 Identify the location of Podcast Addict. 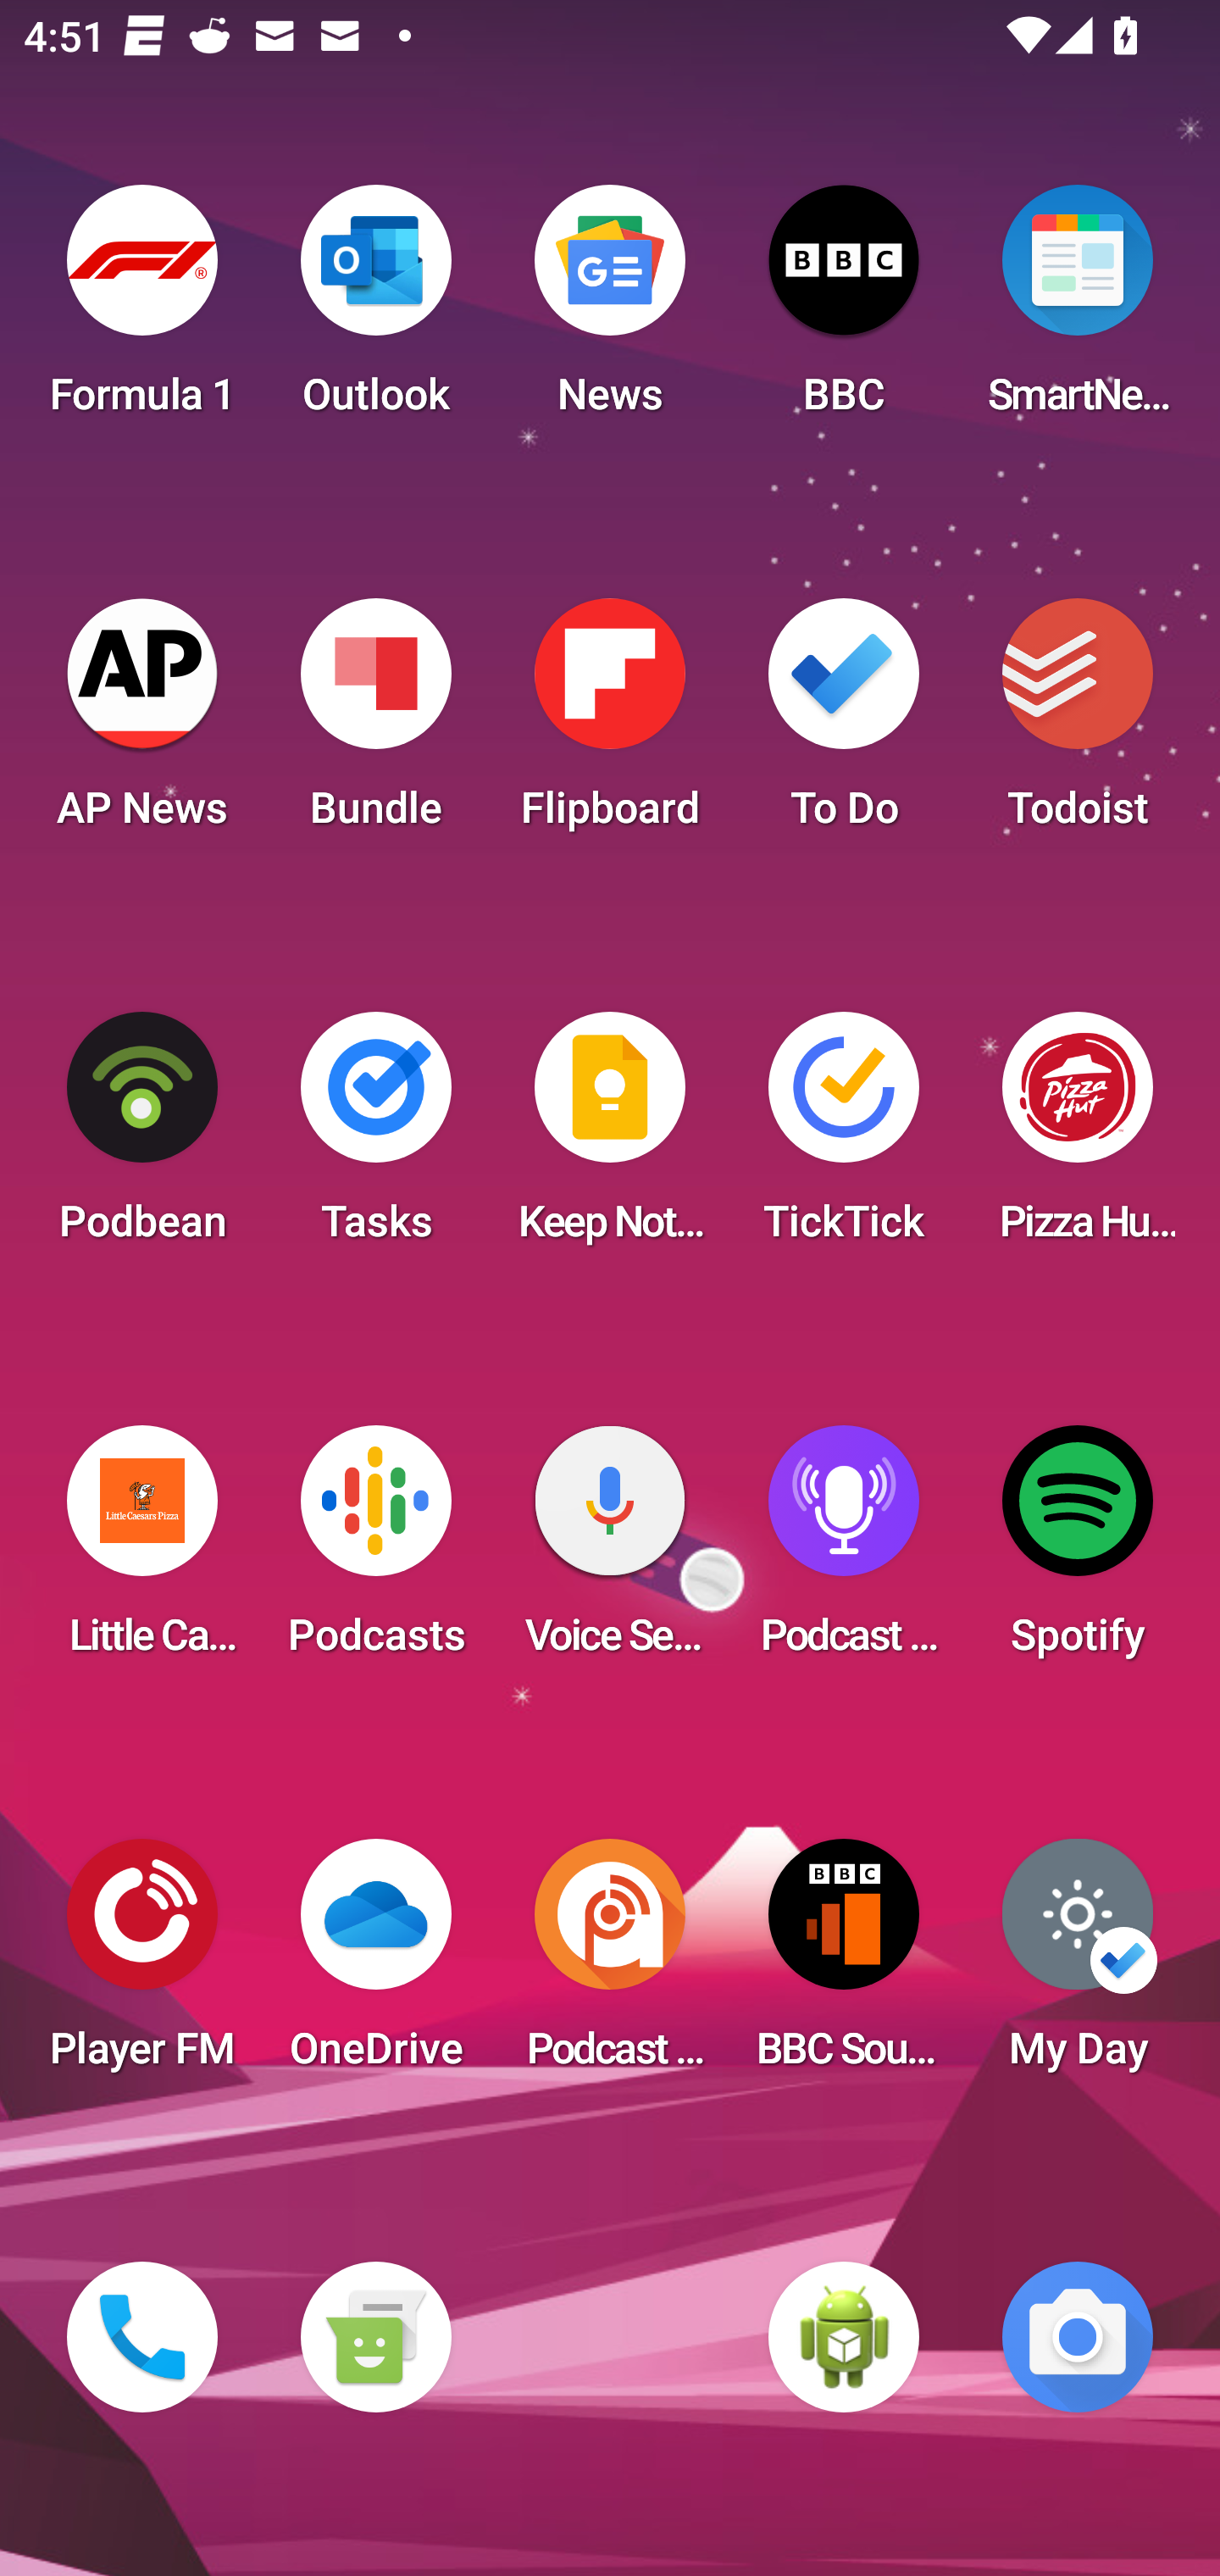
(610, 1964).